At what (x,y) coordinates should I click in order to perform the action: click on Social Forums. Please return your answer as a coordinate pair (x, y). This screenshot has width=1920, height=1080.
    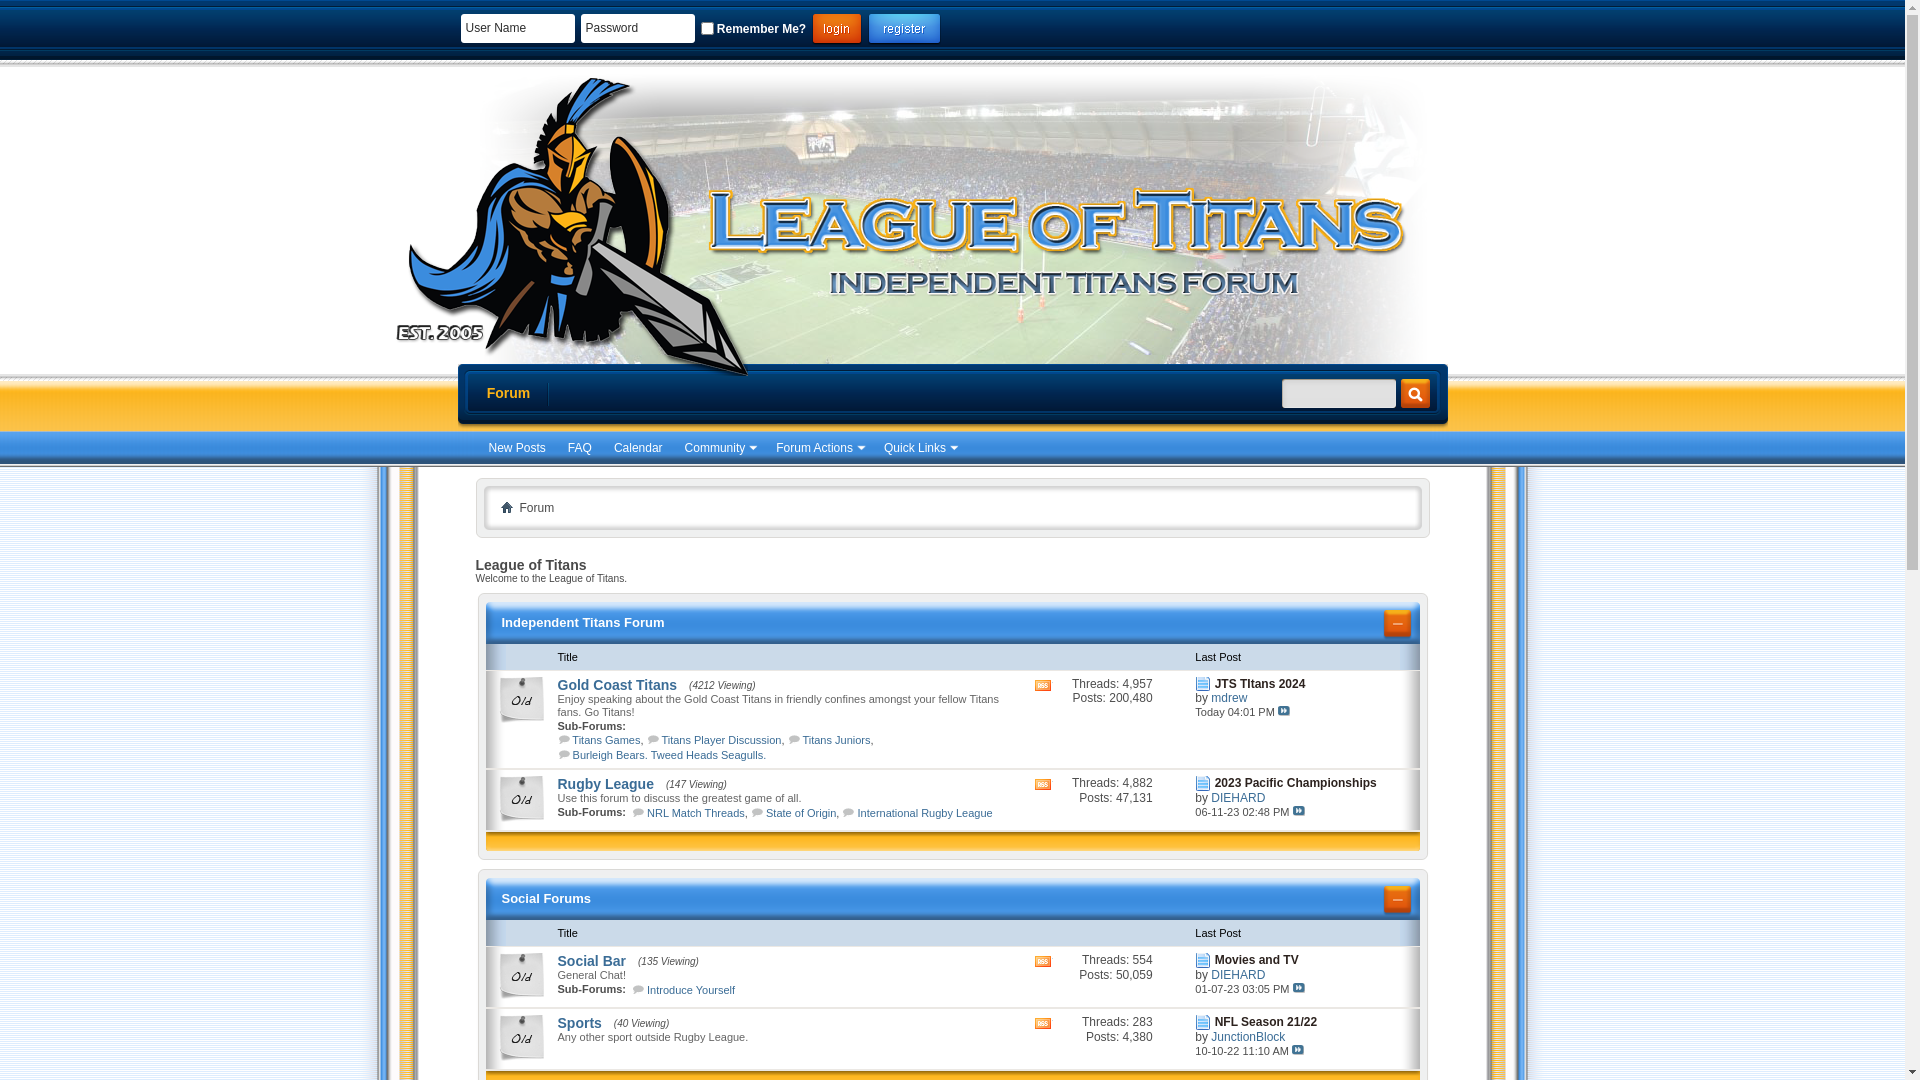
    Looking at the image, I should click on (547, 898).